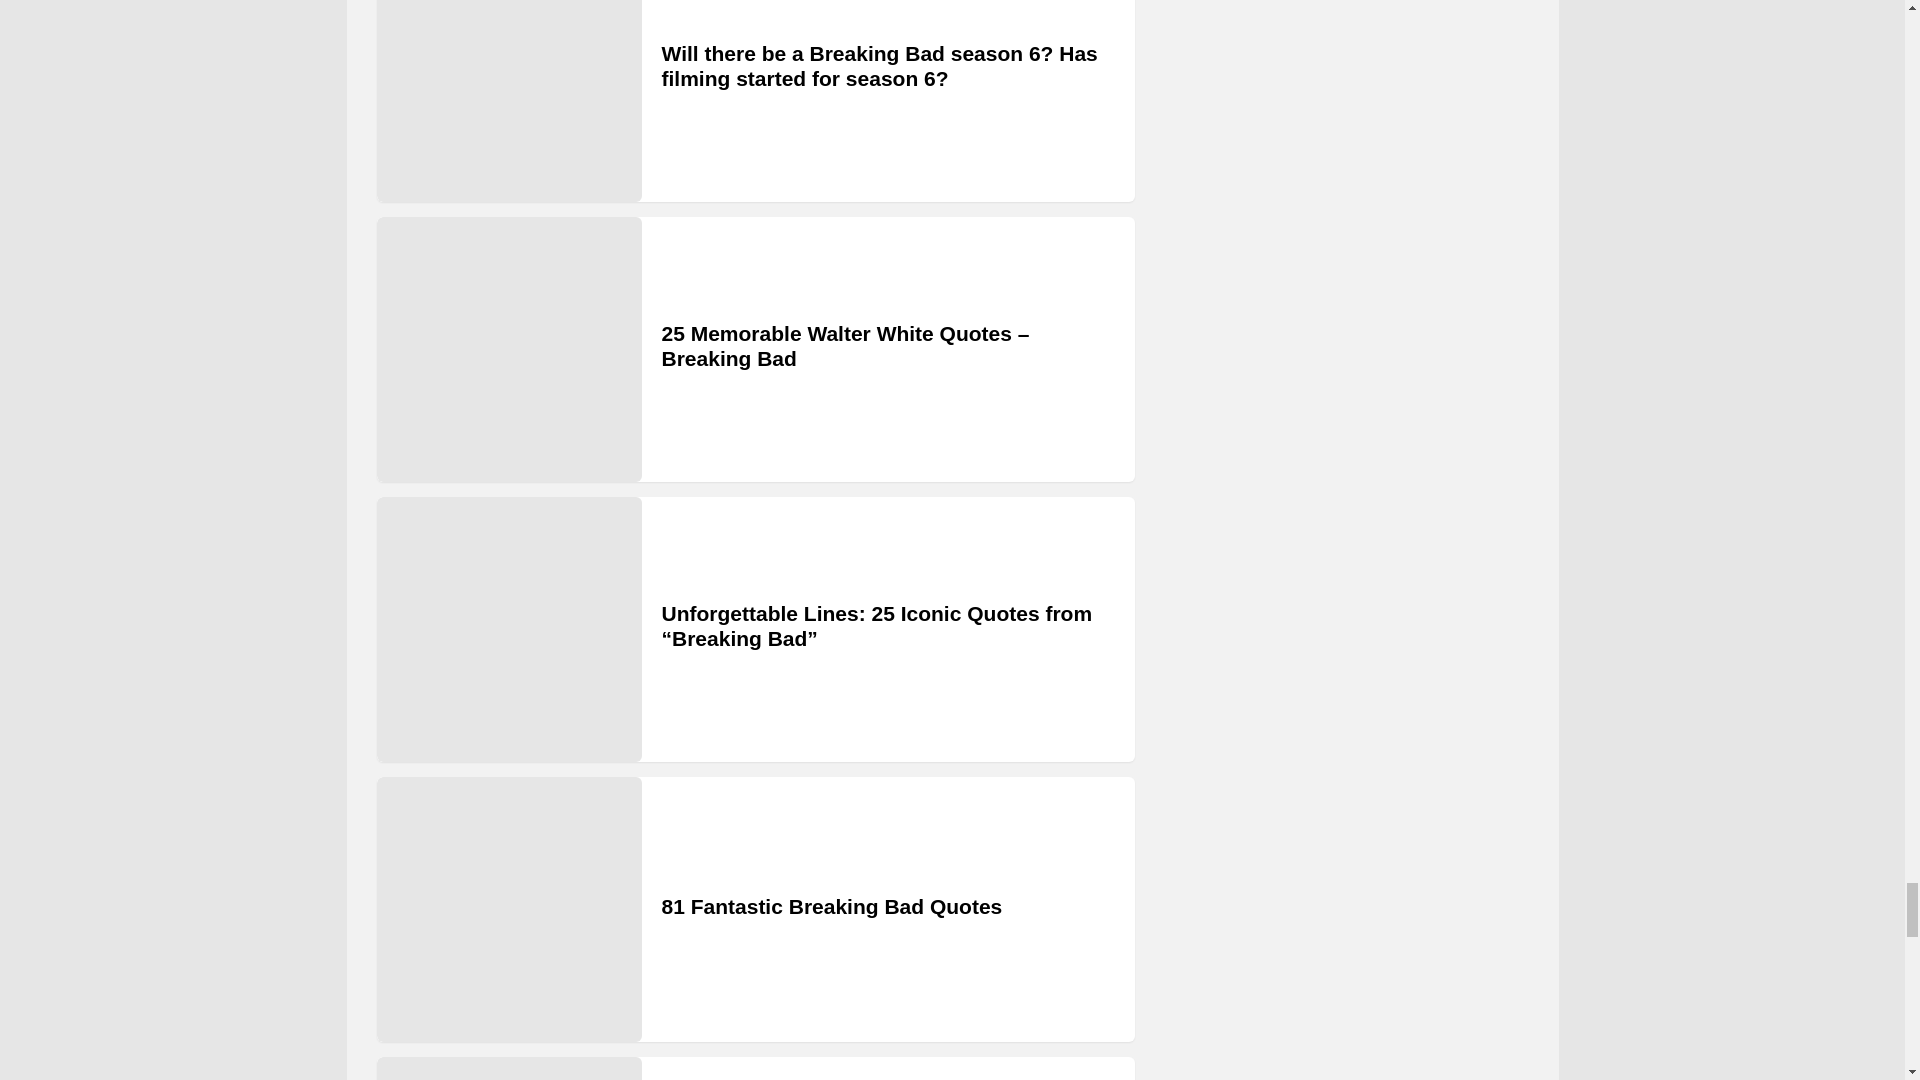 This screenshot has height=1080, width=1920. What do you see at coordinates (508, 909) in the screenshot?
I see `81 Fantastic Breaking Bad Quotes` at bounding box center [508, 909].